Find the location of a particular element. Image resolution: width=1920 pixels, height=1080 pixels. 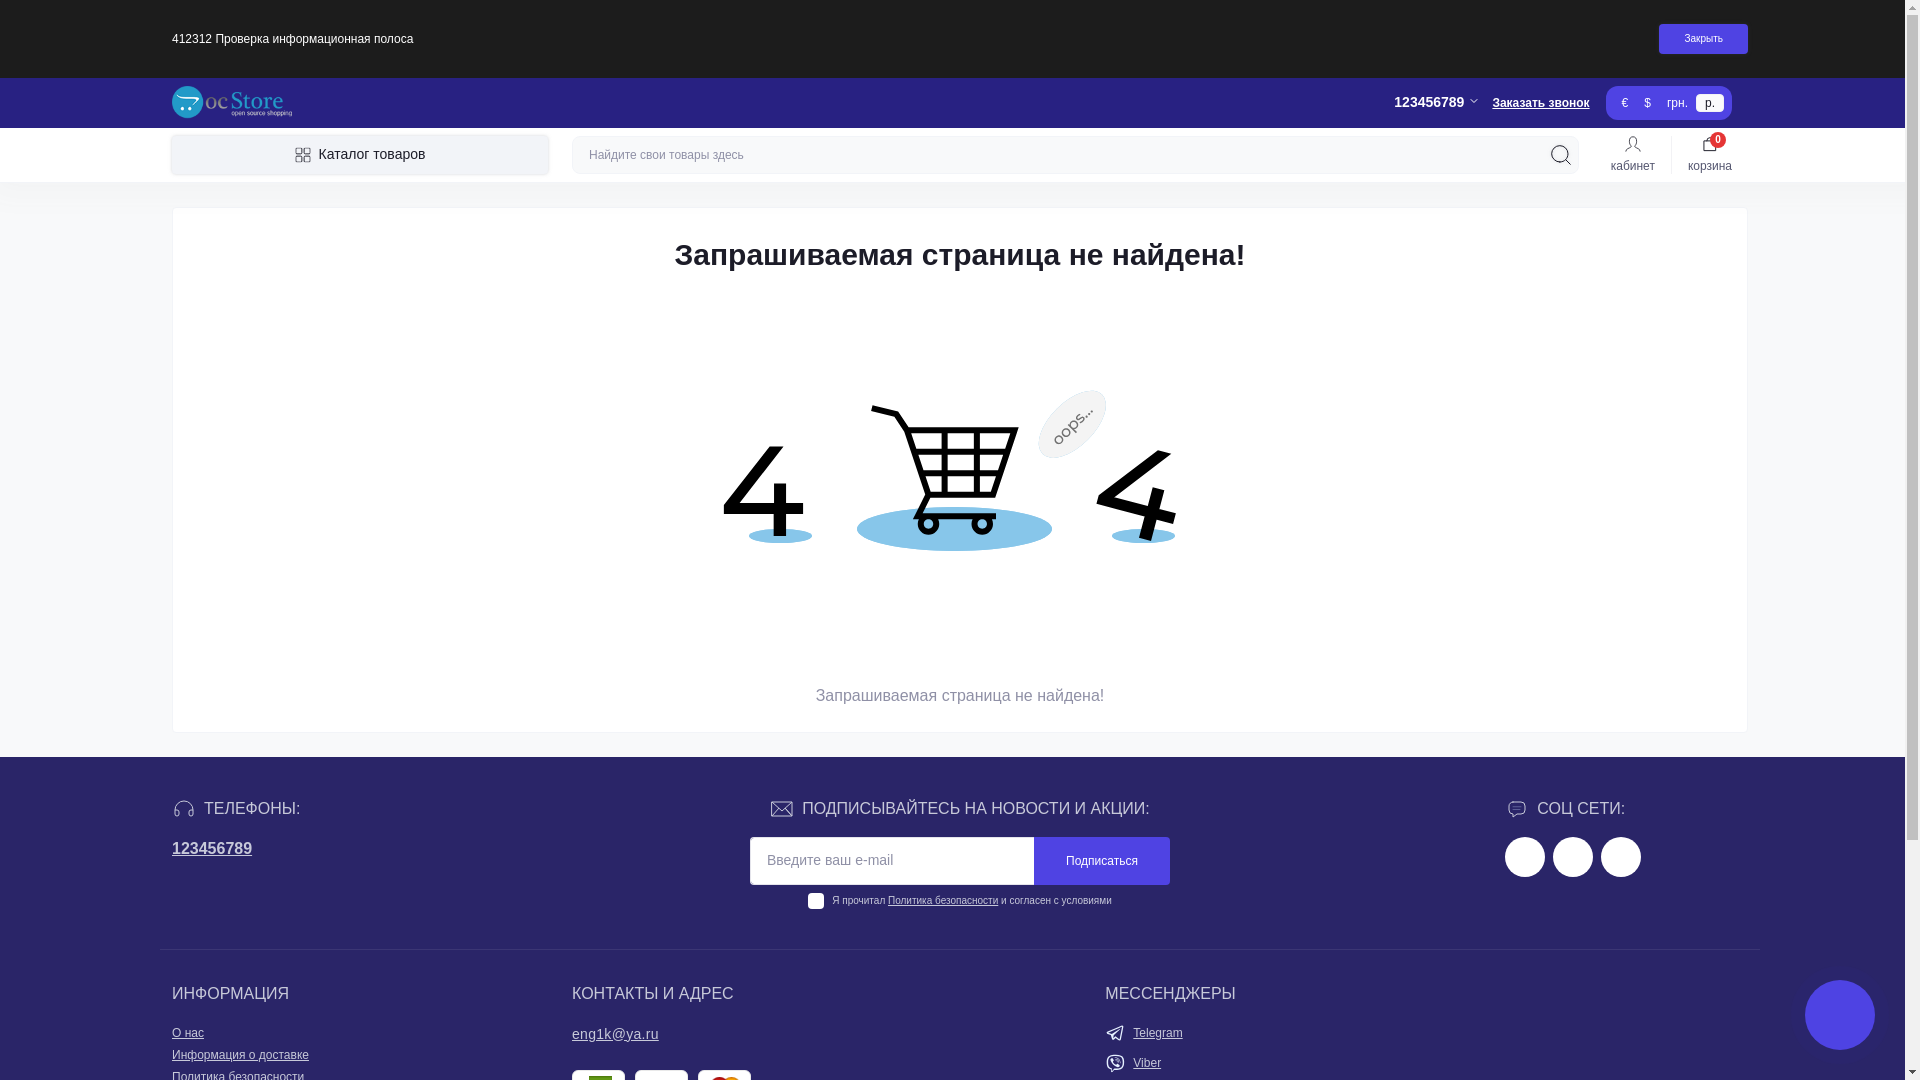

Telegram is located at coordinates (1158, 1033).